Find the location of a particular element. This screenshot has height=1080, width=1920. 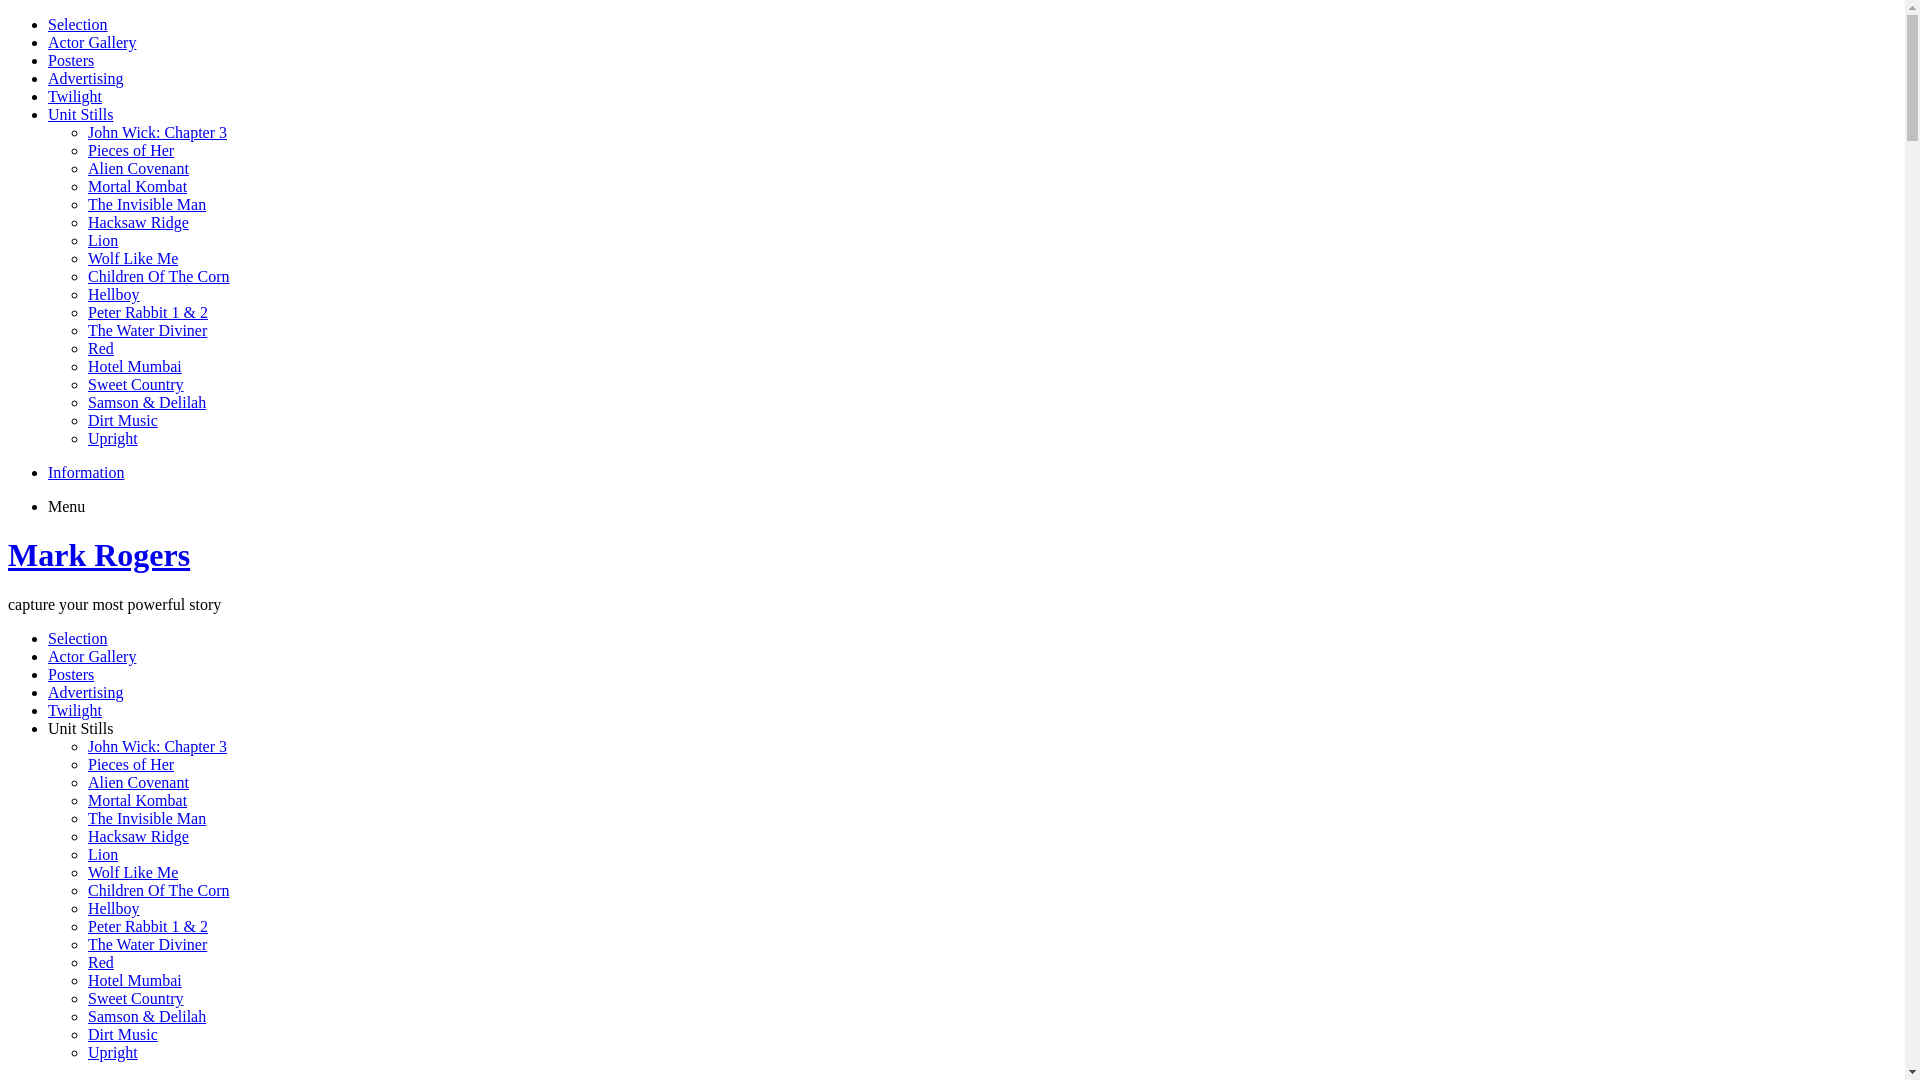

Dirt Music is located at coordinates (123, 420).